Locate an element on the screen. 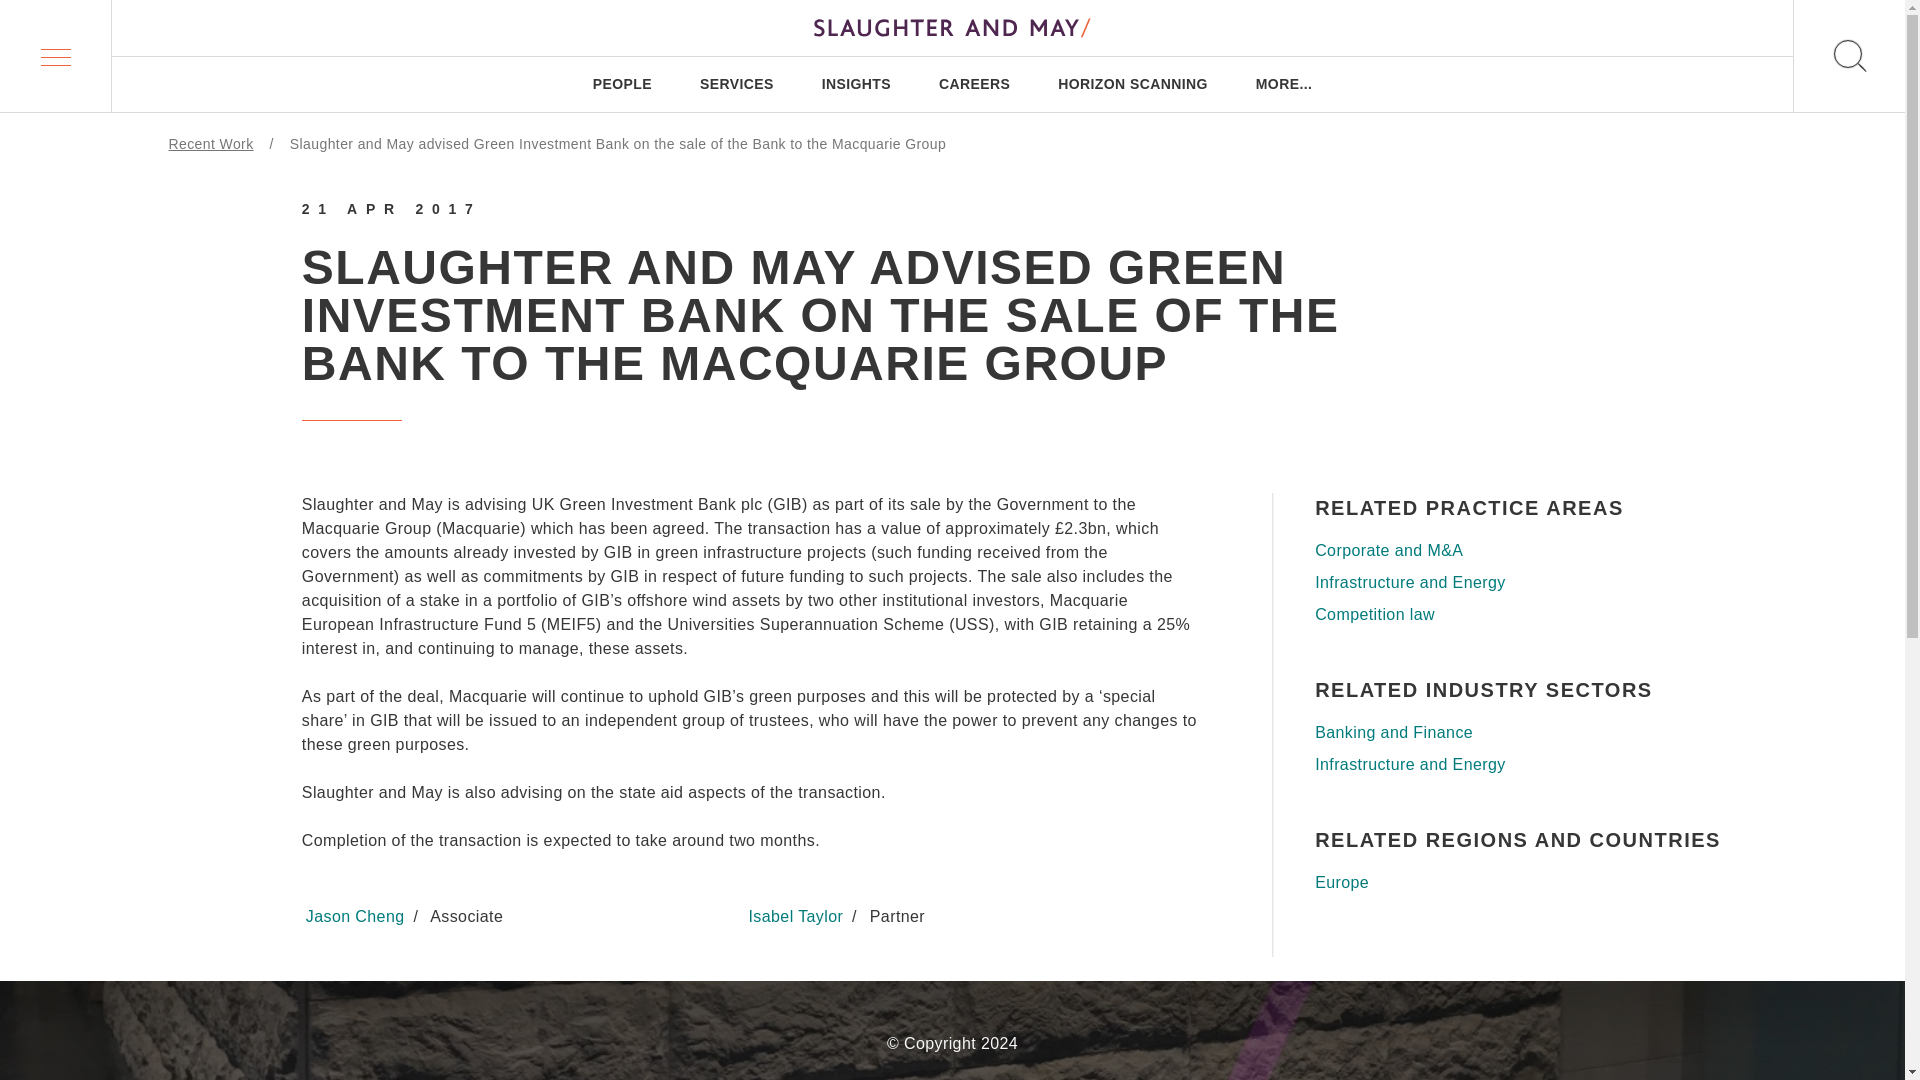  Infrastructure and Energy is located at coordinates (1525, 583).